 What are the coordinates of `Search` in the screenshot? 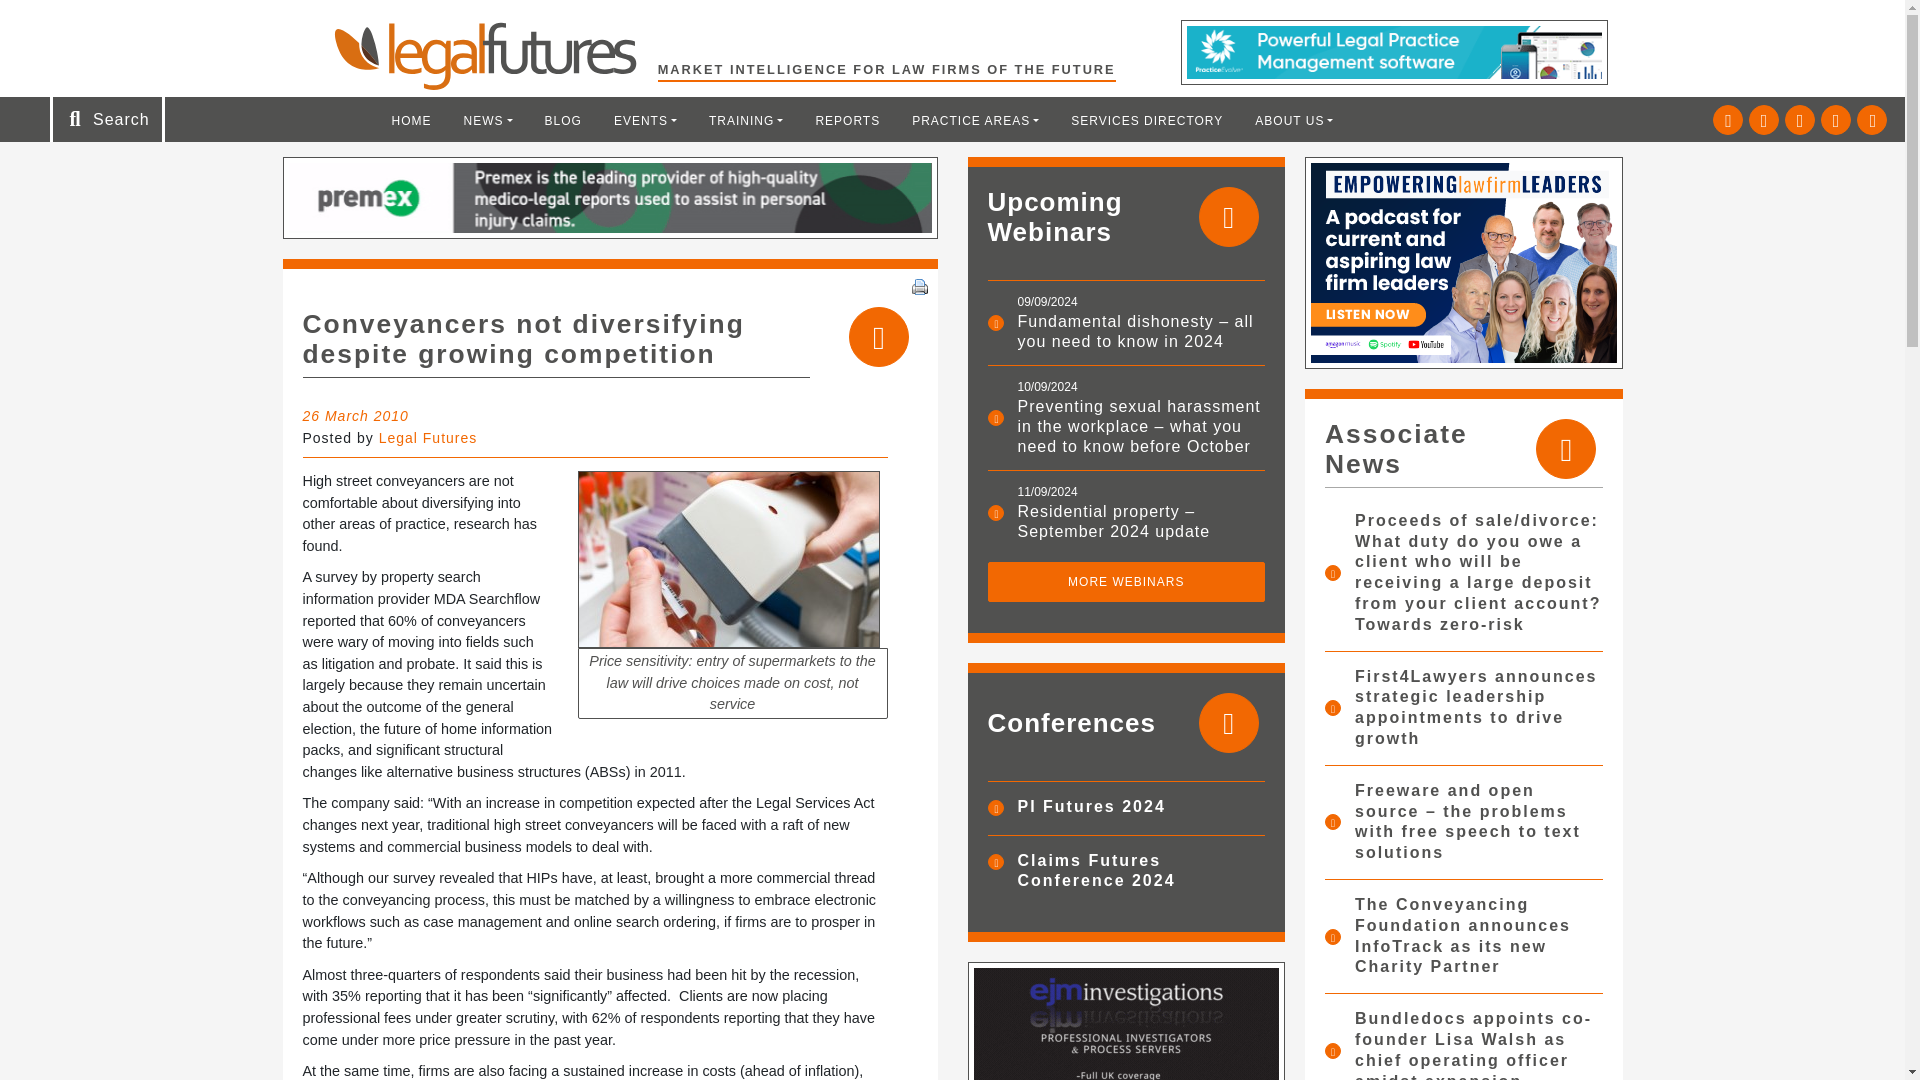 It's located at (68, 22).